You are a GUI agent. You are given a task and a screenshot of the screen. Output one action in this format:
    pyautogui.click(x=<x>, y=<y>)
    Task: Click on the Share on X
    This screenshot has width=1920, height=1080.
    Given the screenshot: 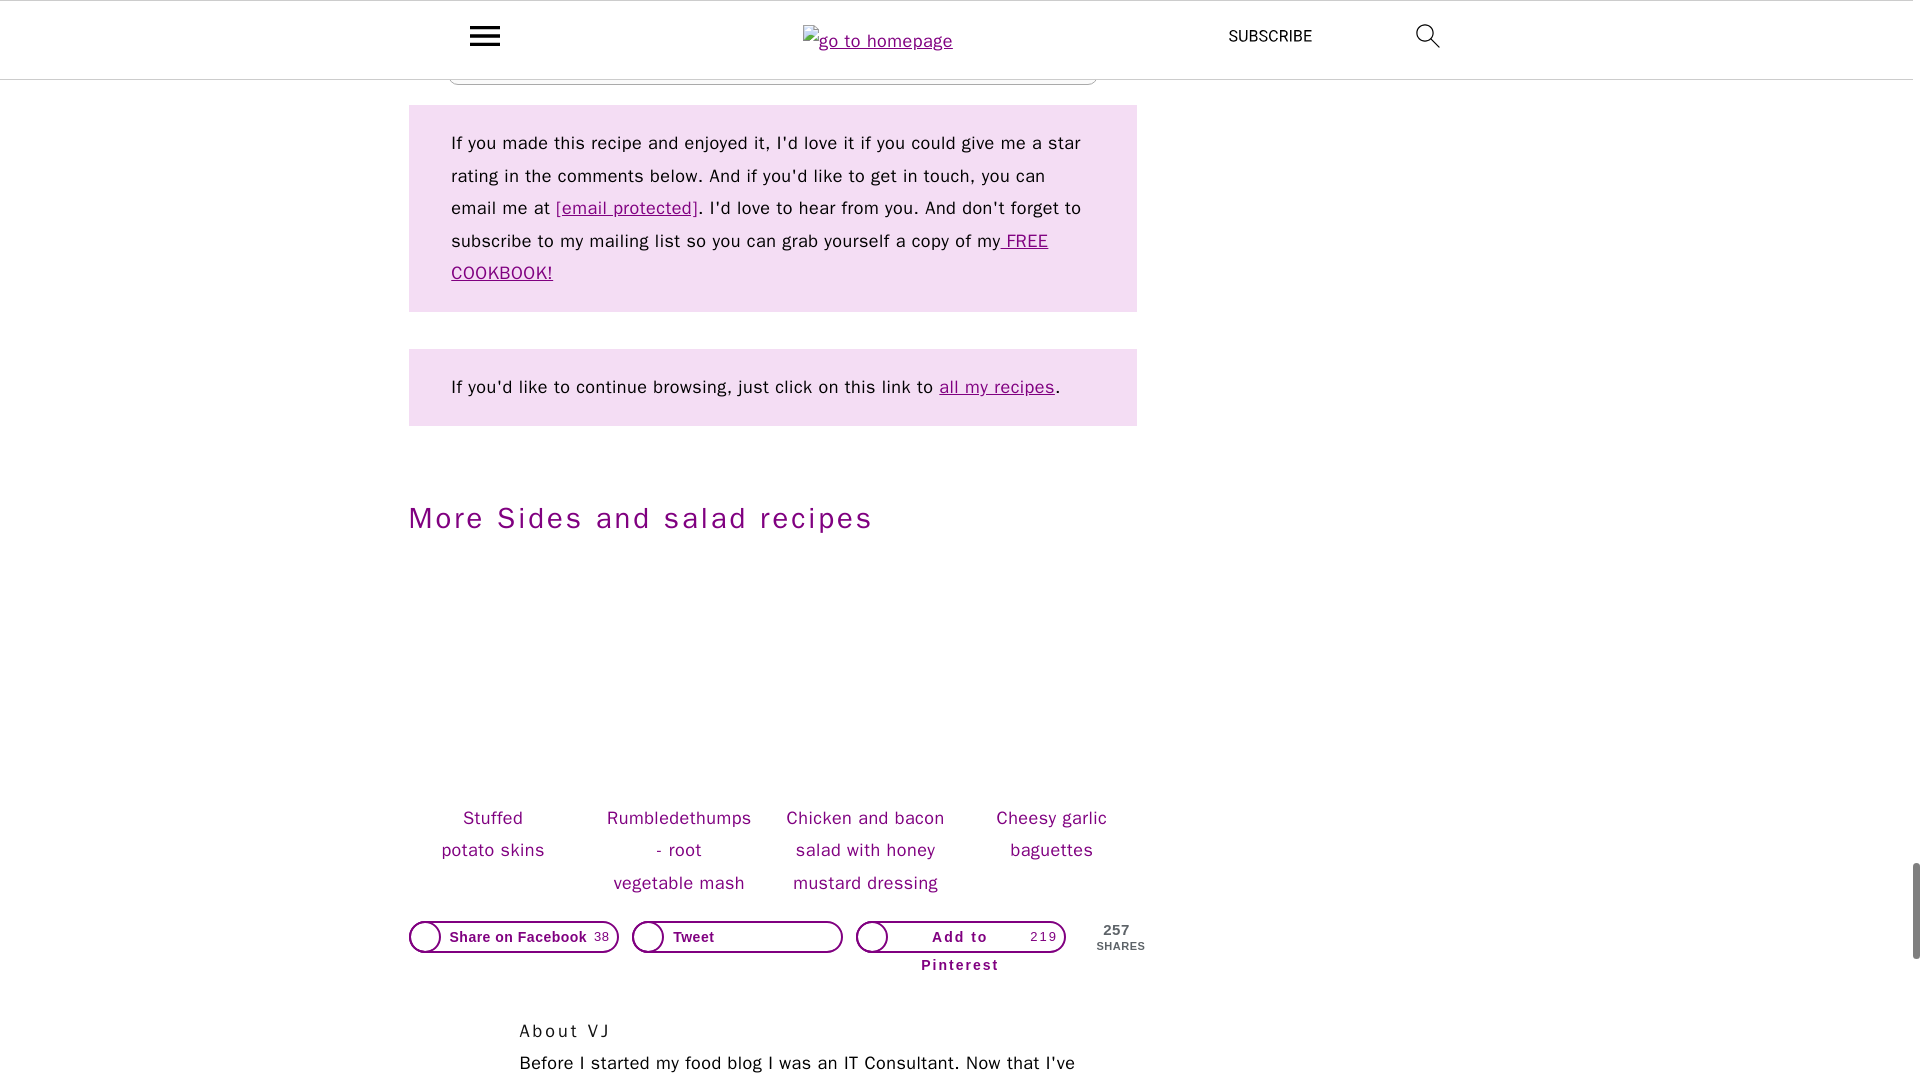 What is the action you would take?
    pyautogui.click(x=736, y=936)
    